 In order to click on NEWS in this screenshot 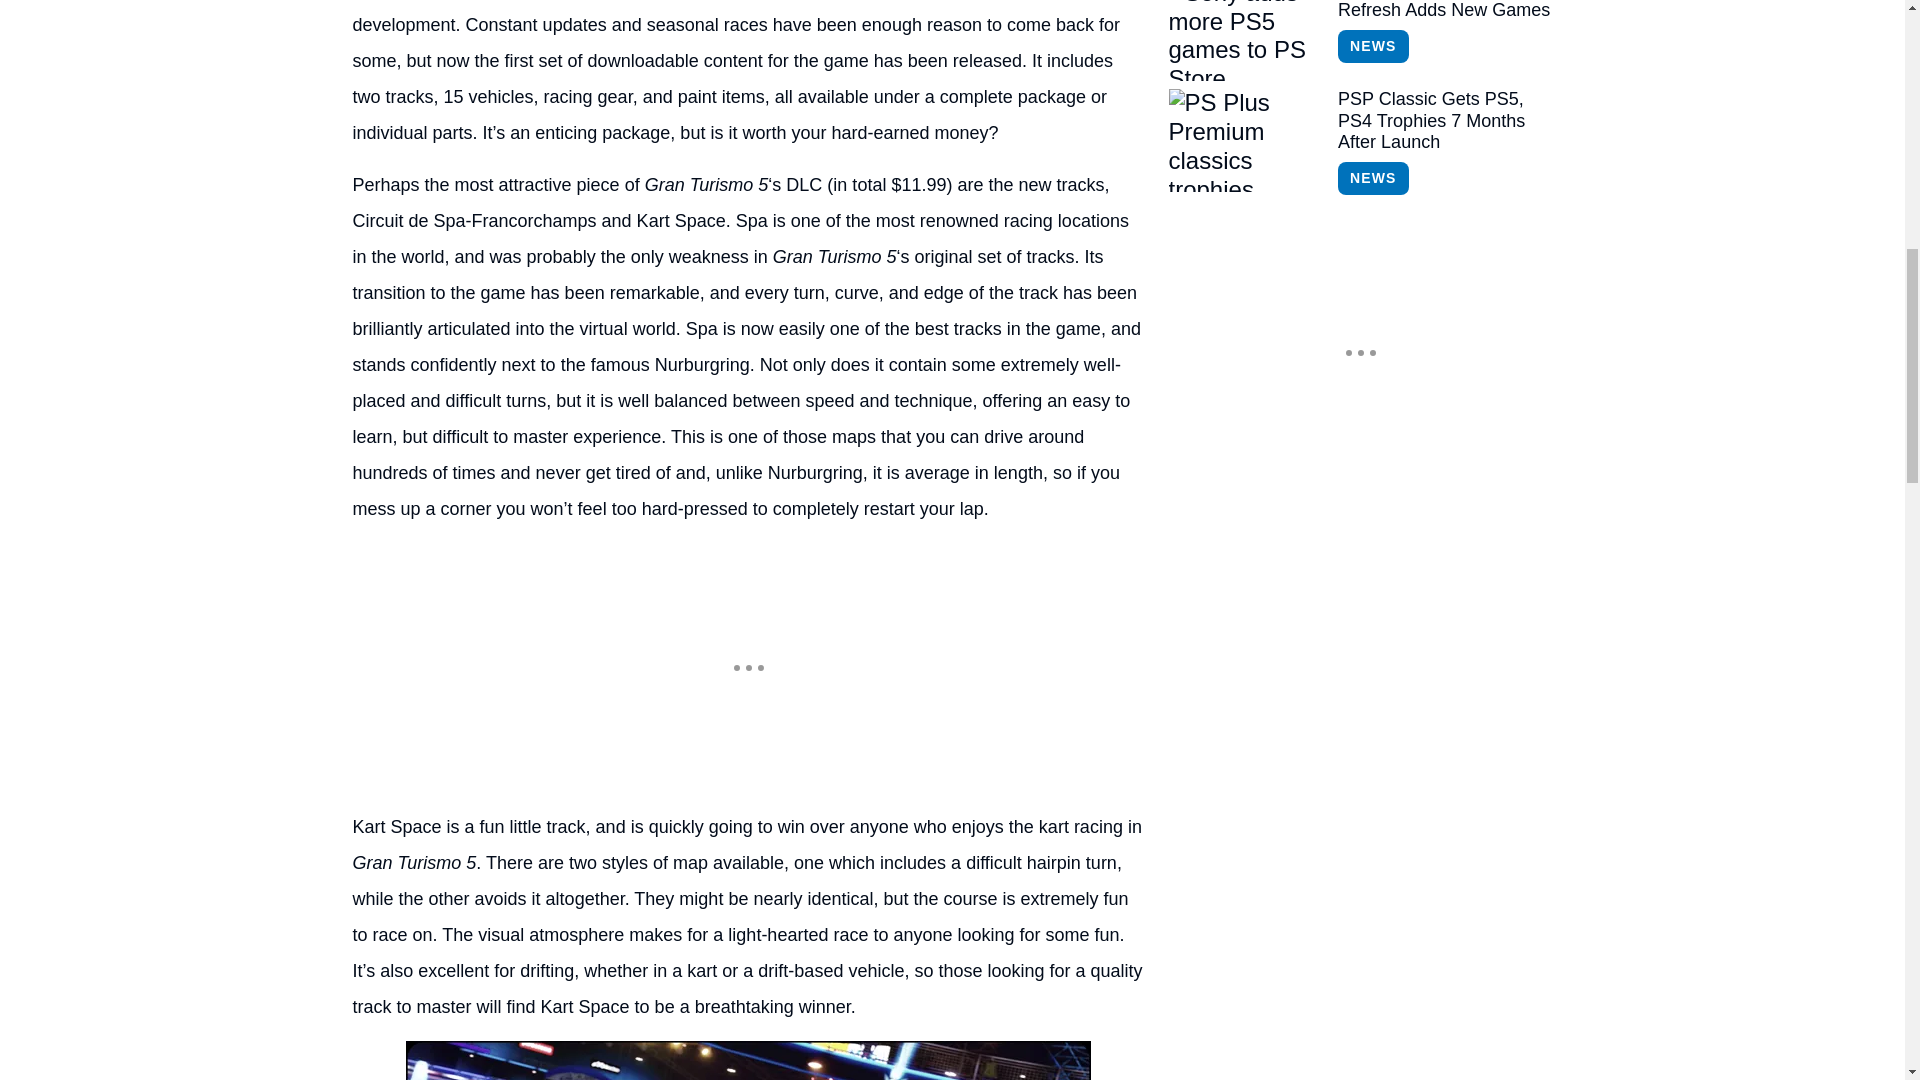, I will do `click(1372, 46)`.